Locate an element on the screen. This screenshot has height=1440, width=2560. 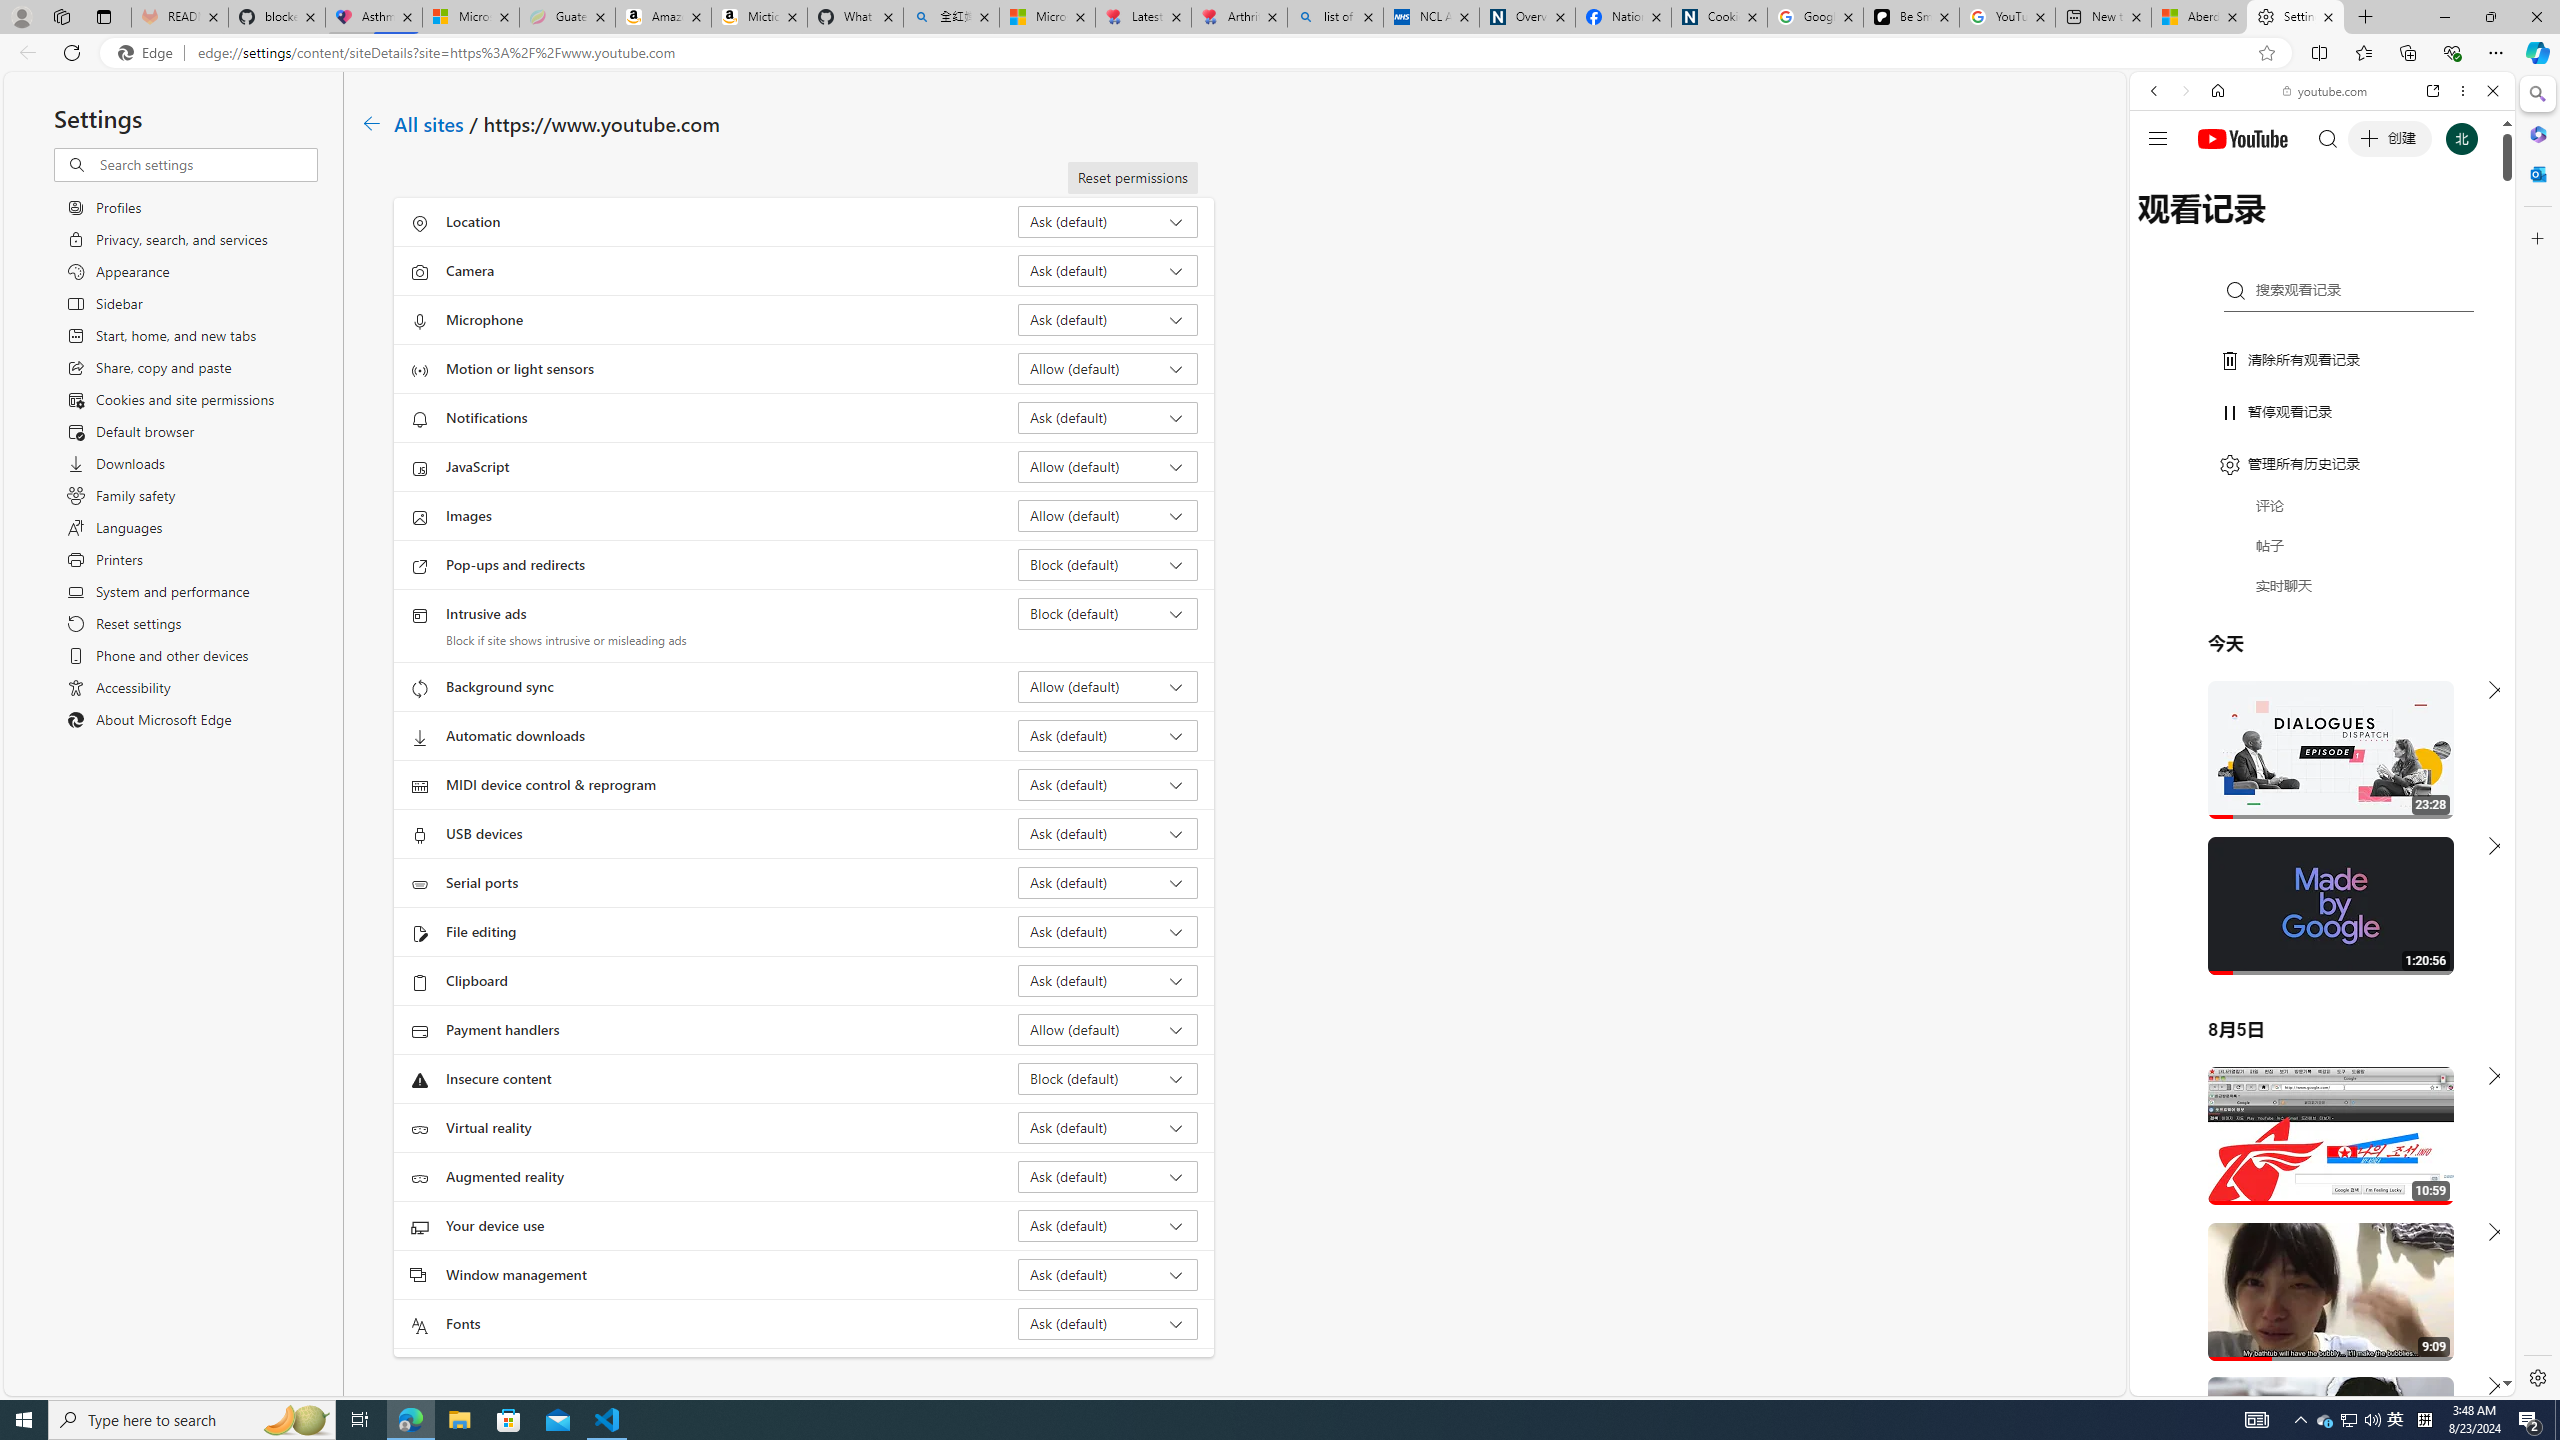
Reset permissions is located at coordinates (1132, 178).